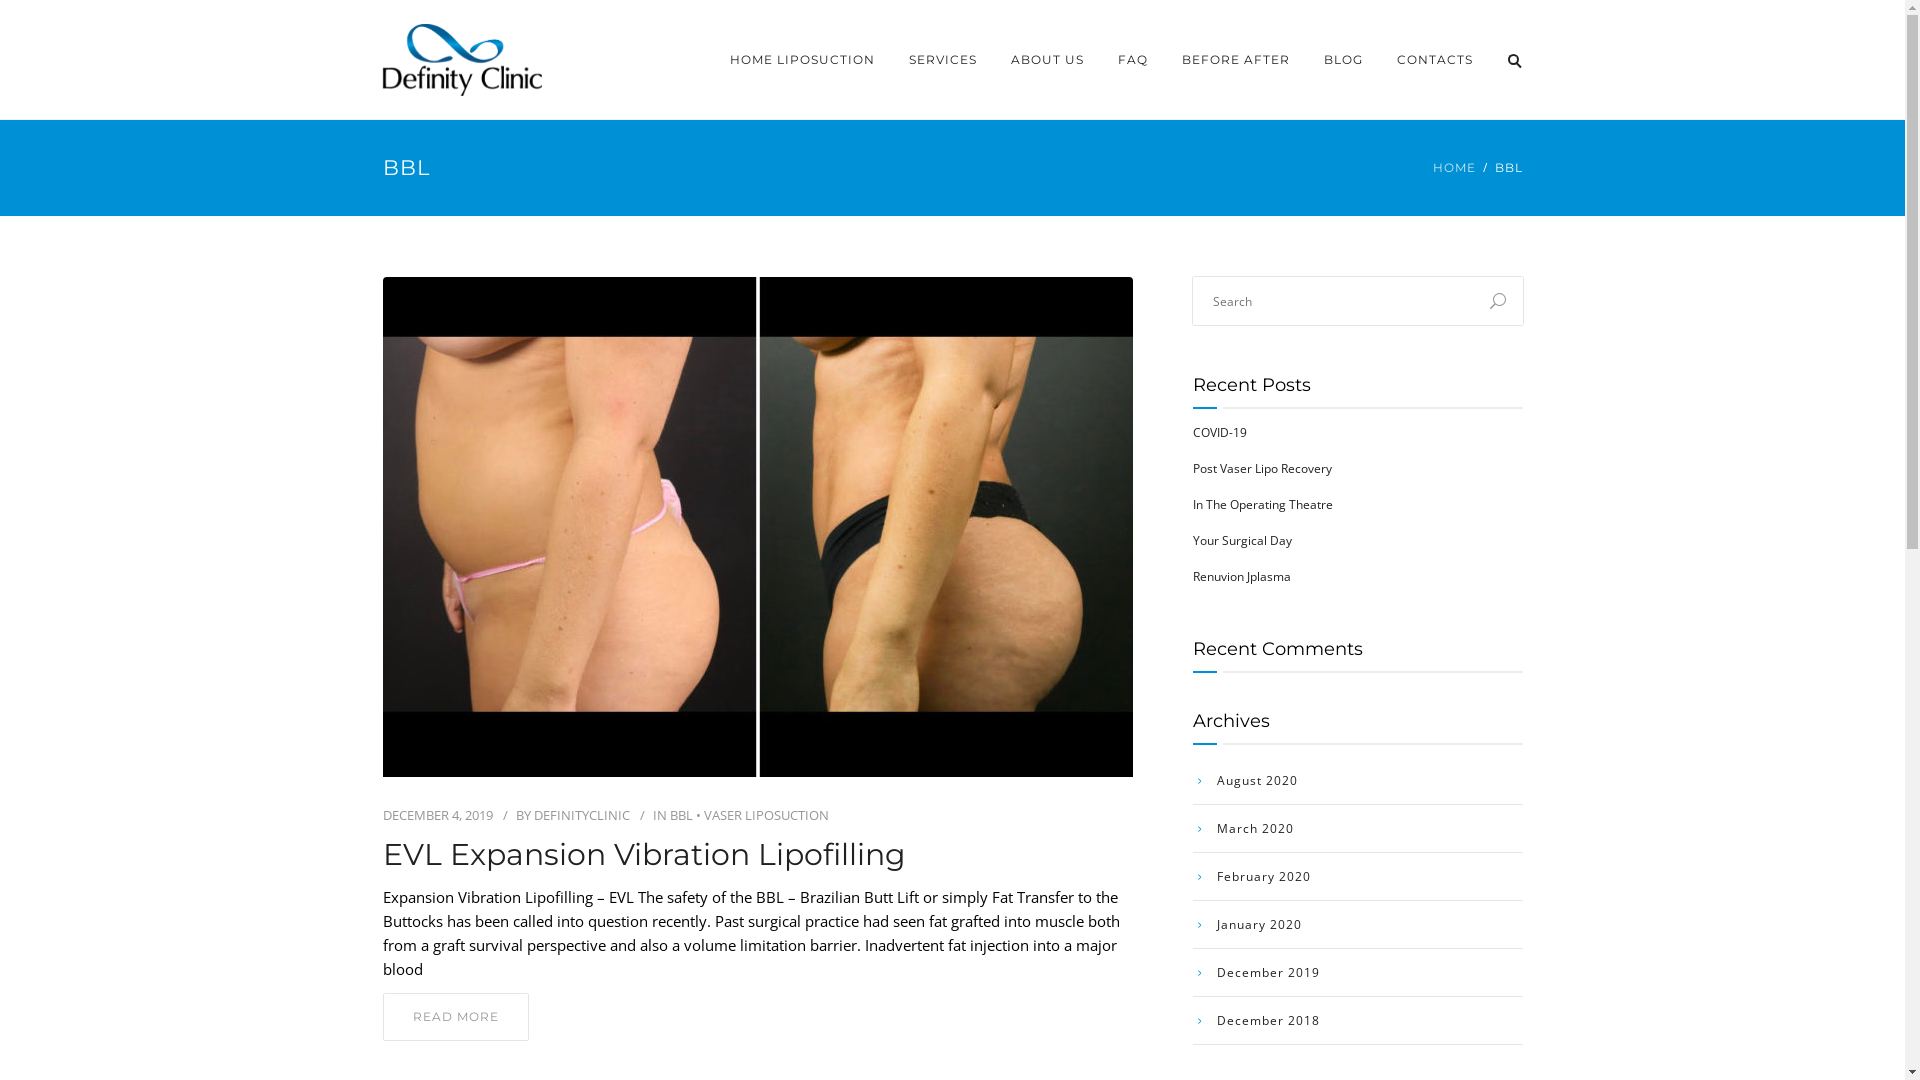 This screenshot has width=1920, height=1080. What do you see at coordinates (1342, 60) in the screenshot?
I see `BLOG` at bounding box center [1342, 60].